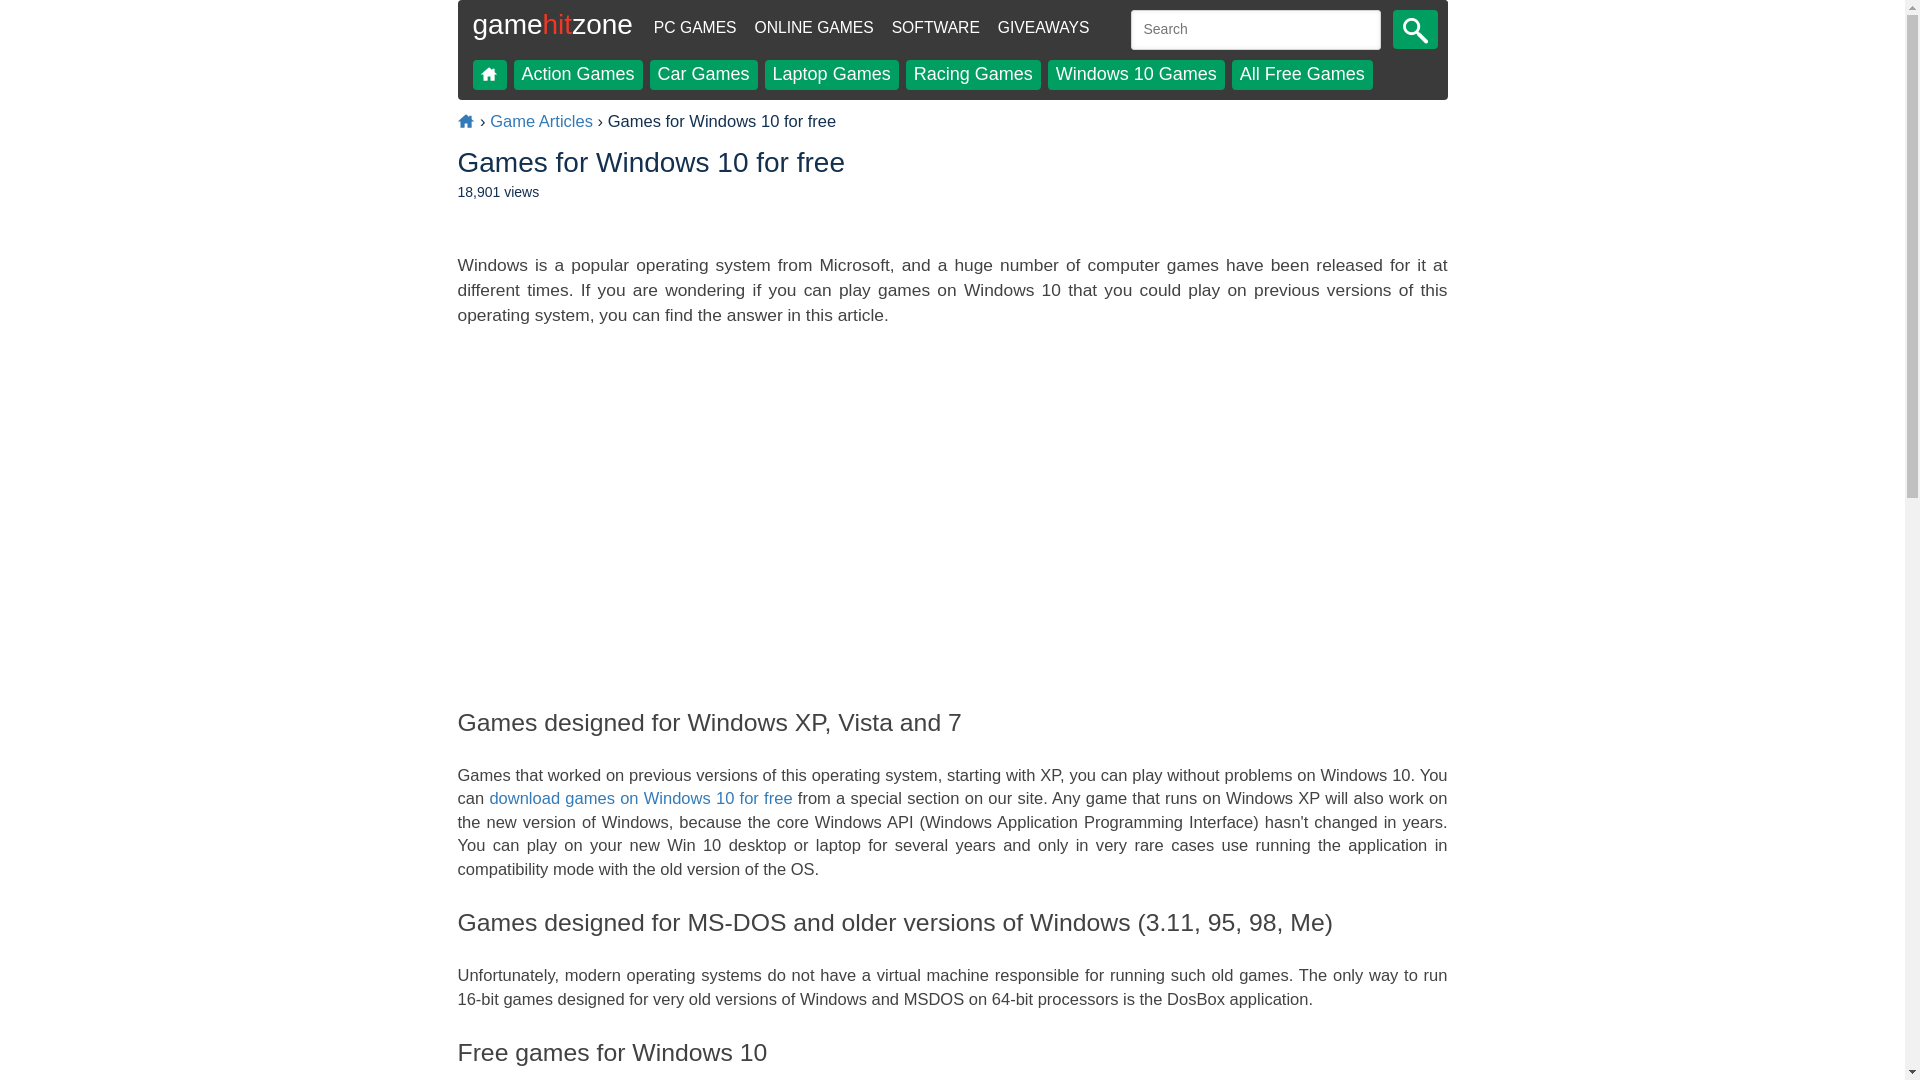 This screenshot has width=1920, height=1080. What do you see at coordinates (812, 28) in the screenshot?
I see `ONLINE GAMES` at bounding box center [812, 28].